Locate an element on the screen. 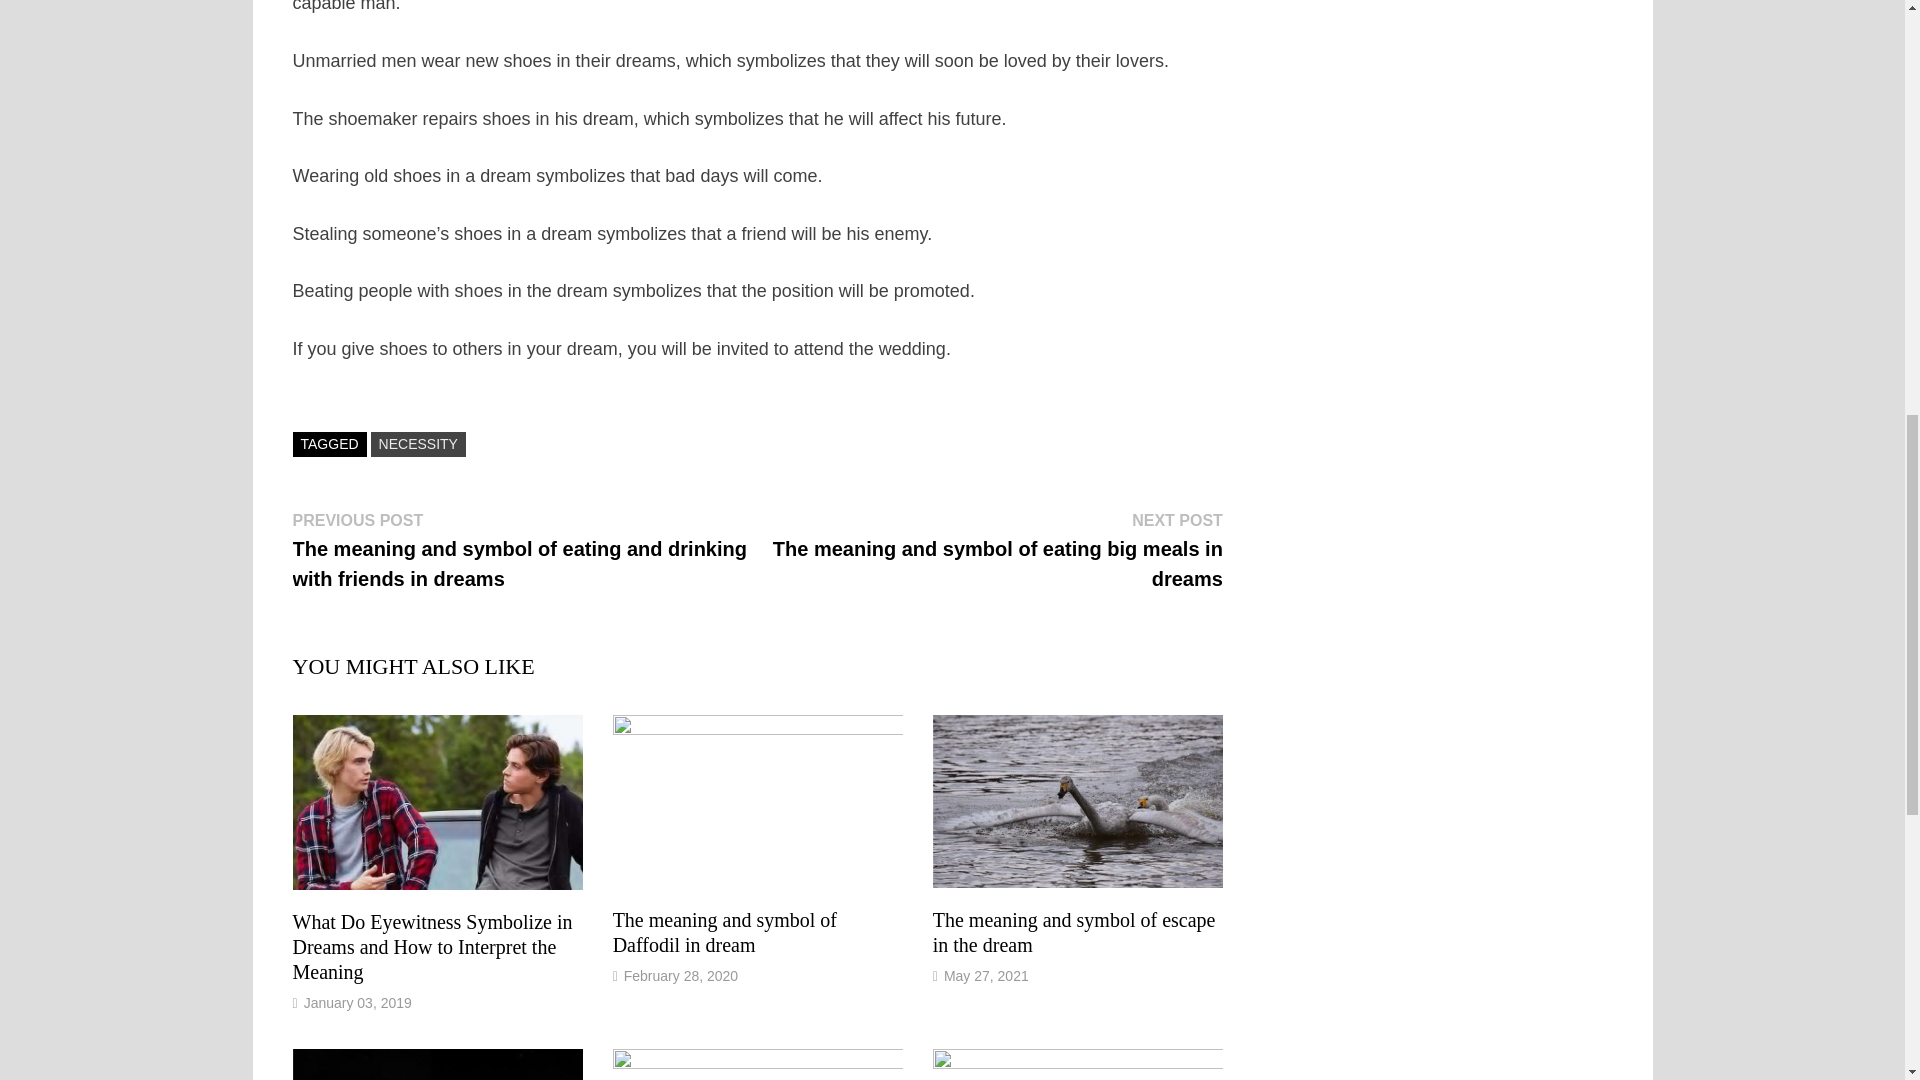 Image resolution: width=1920 pixels, height=1080 pixels. January 03, 2019 is located at coordinates (358, 1002).